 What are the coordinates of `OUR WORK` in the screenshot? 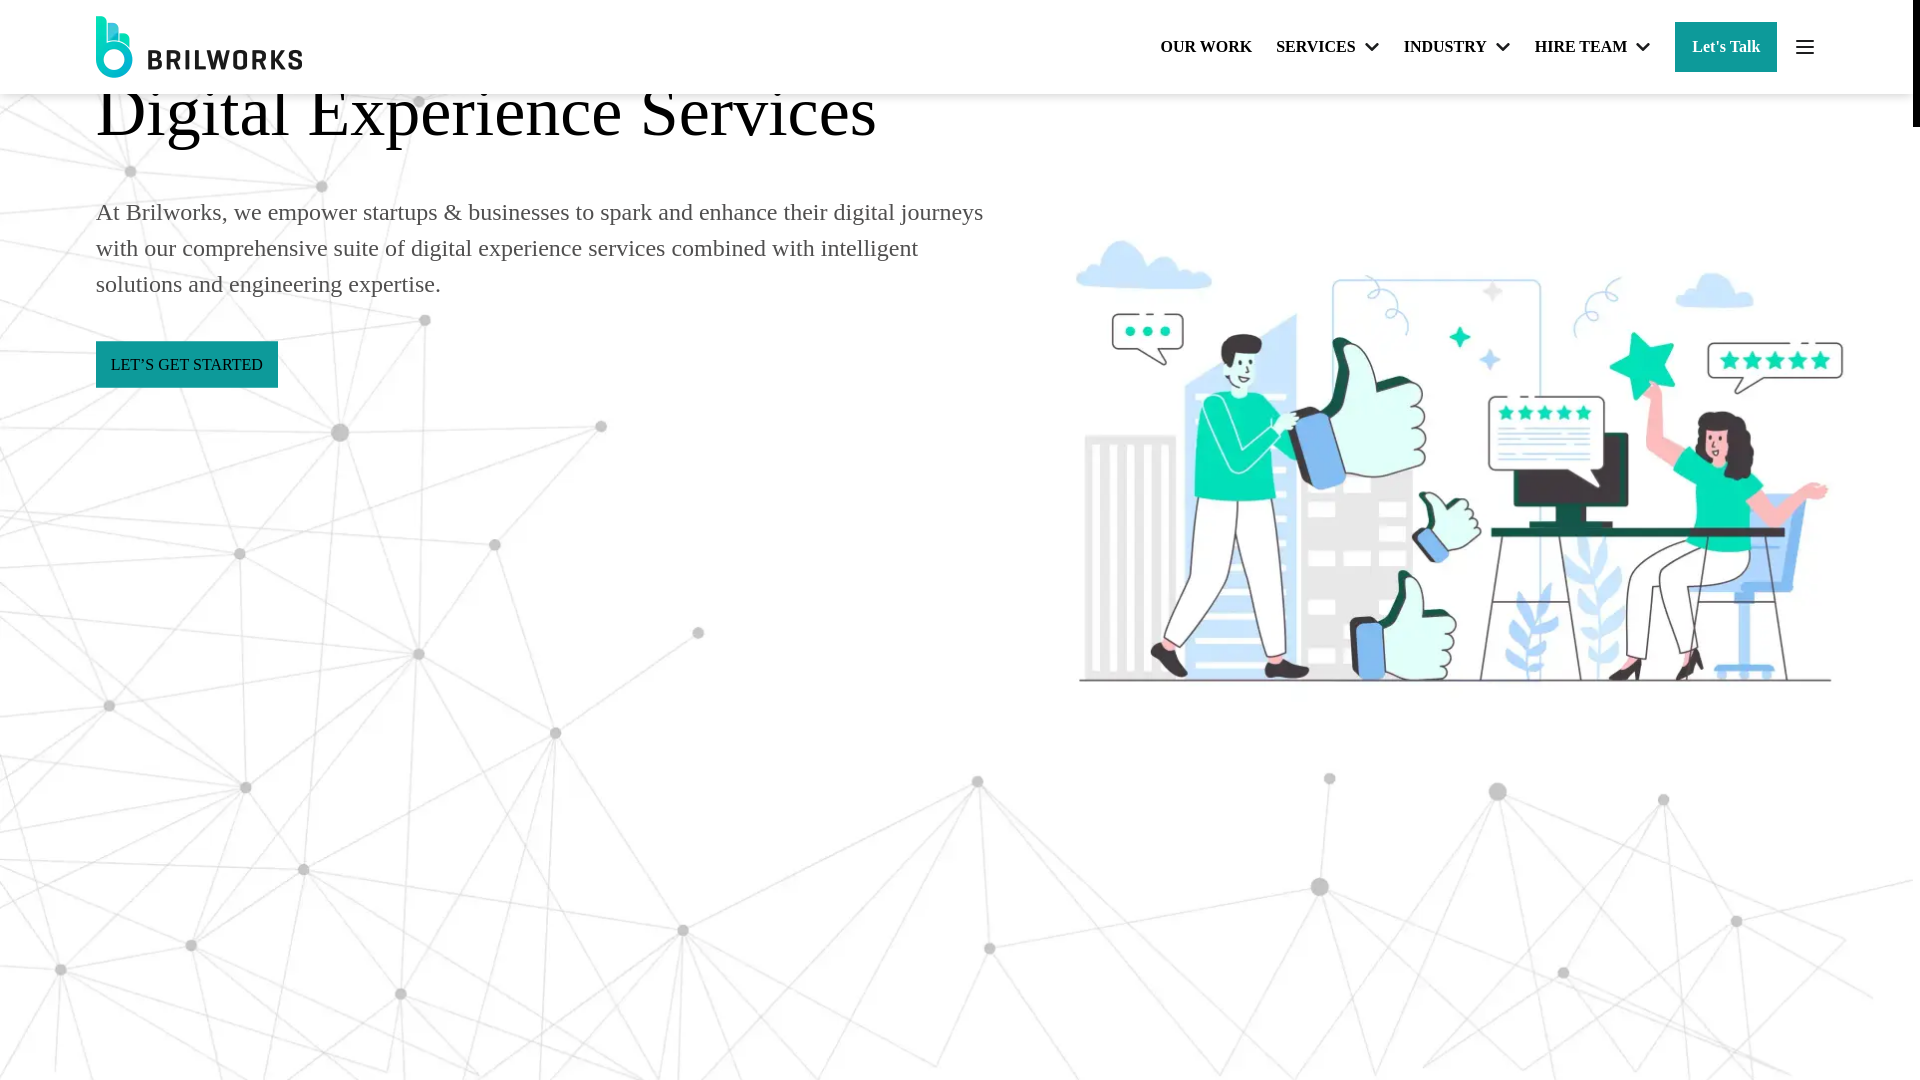 It's located at (1205, 46).